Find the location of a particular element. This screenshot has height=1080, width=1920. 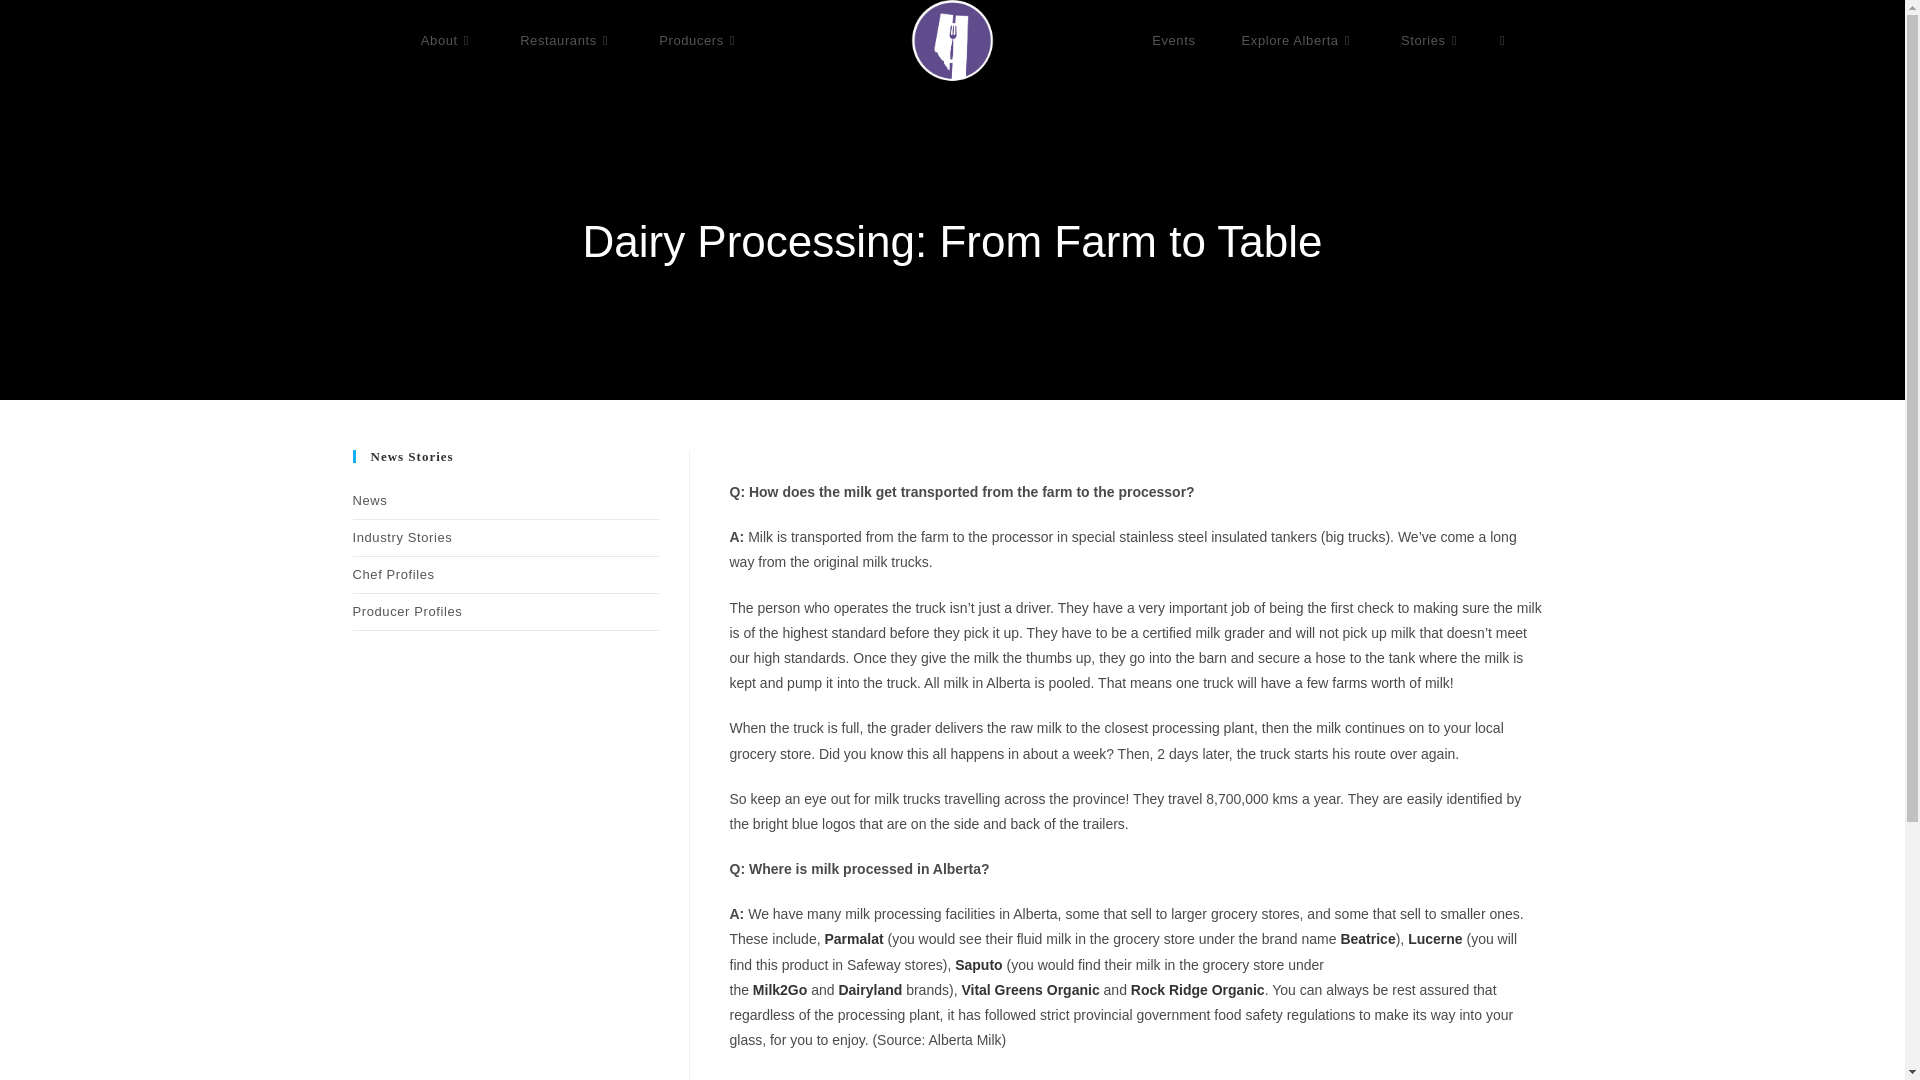

Stories is located at coordinates (1431, 40).